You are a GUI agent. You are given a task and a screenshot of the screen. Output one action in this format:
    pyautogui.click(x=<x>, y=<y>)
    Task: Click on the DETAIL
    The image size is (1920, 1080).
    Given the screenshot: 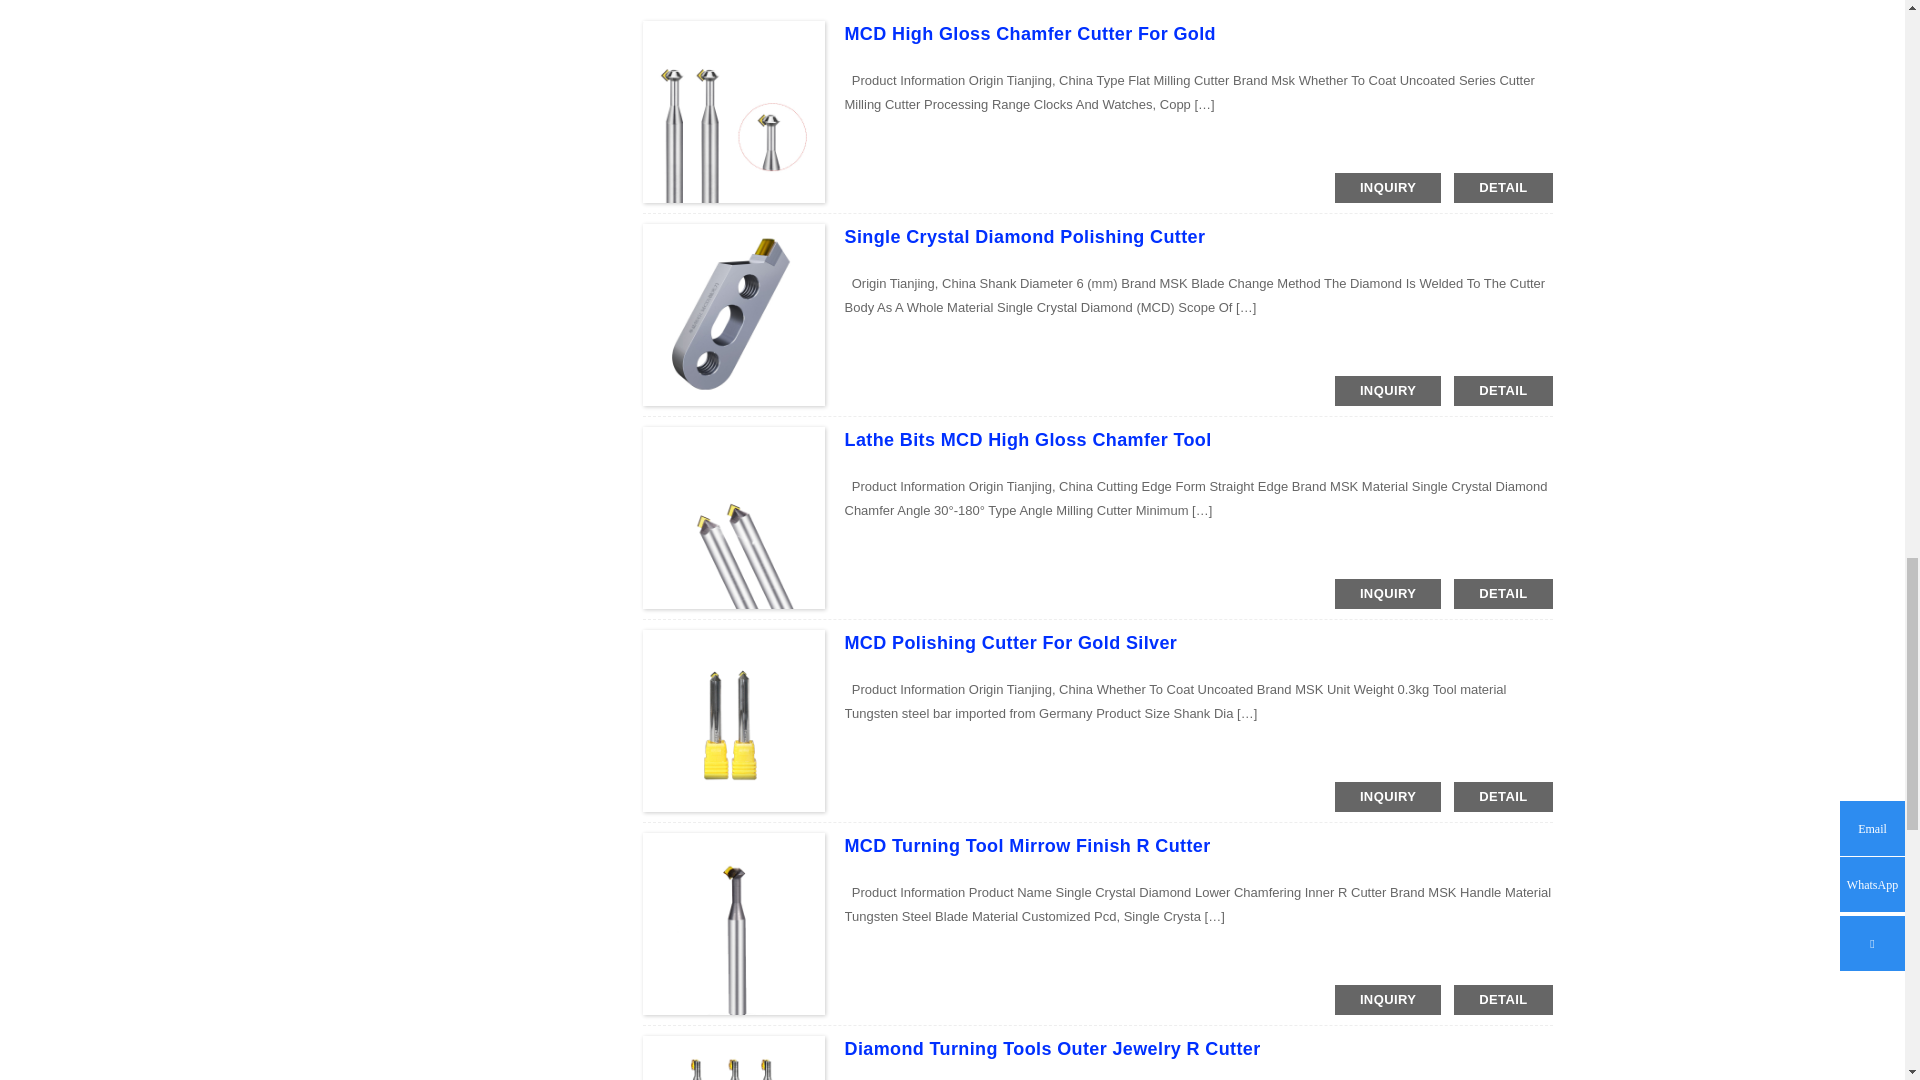 What is the action you would take?
    pyautogui.click(x=1502, y=390)
    